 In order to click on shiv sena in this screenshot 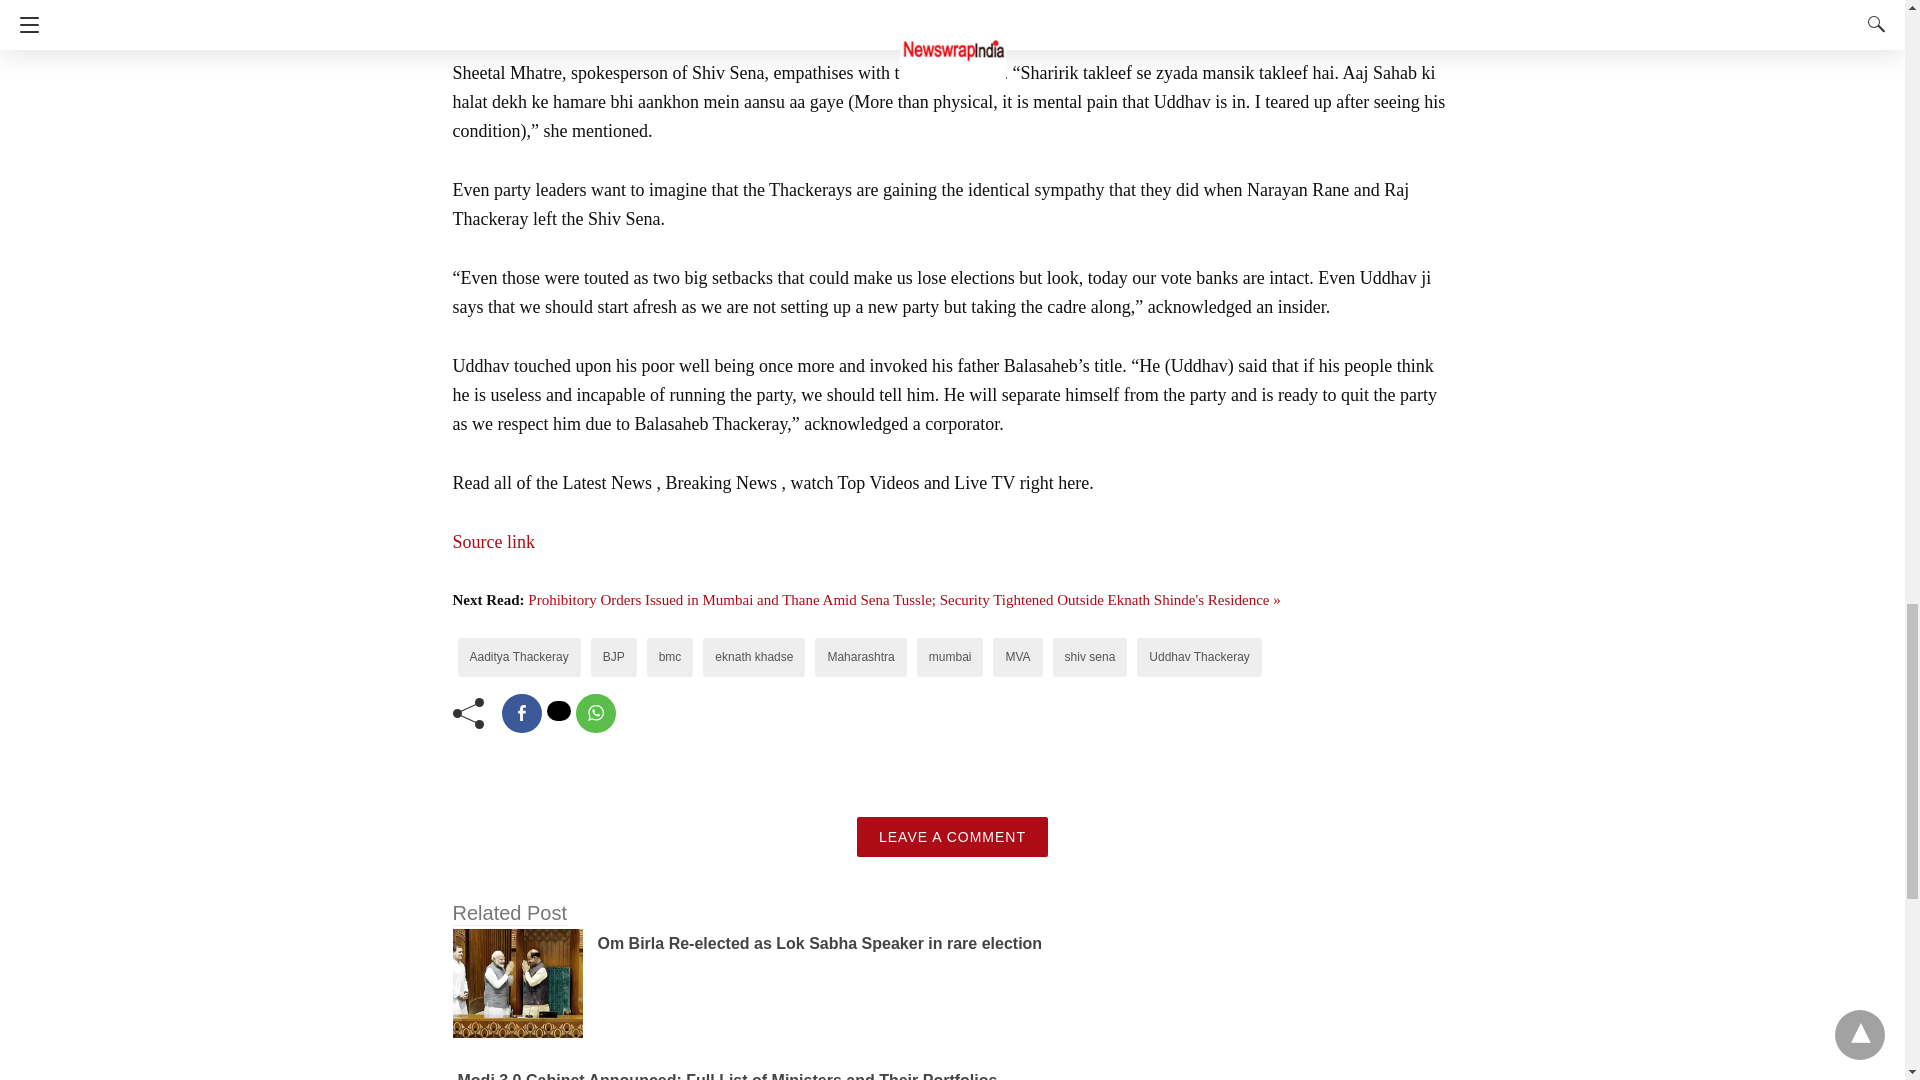, I will do `click(1090, 657)`.